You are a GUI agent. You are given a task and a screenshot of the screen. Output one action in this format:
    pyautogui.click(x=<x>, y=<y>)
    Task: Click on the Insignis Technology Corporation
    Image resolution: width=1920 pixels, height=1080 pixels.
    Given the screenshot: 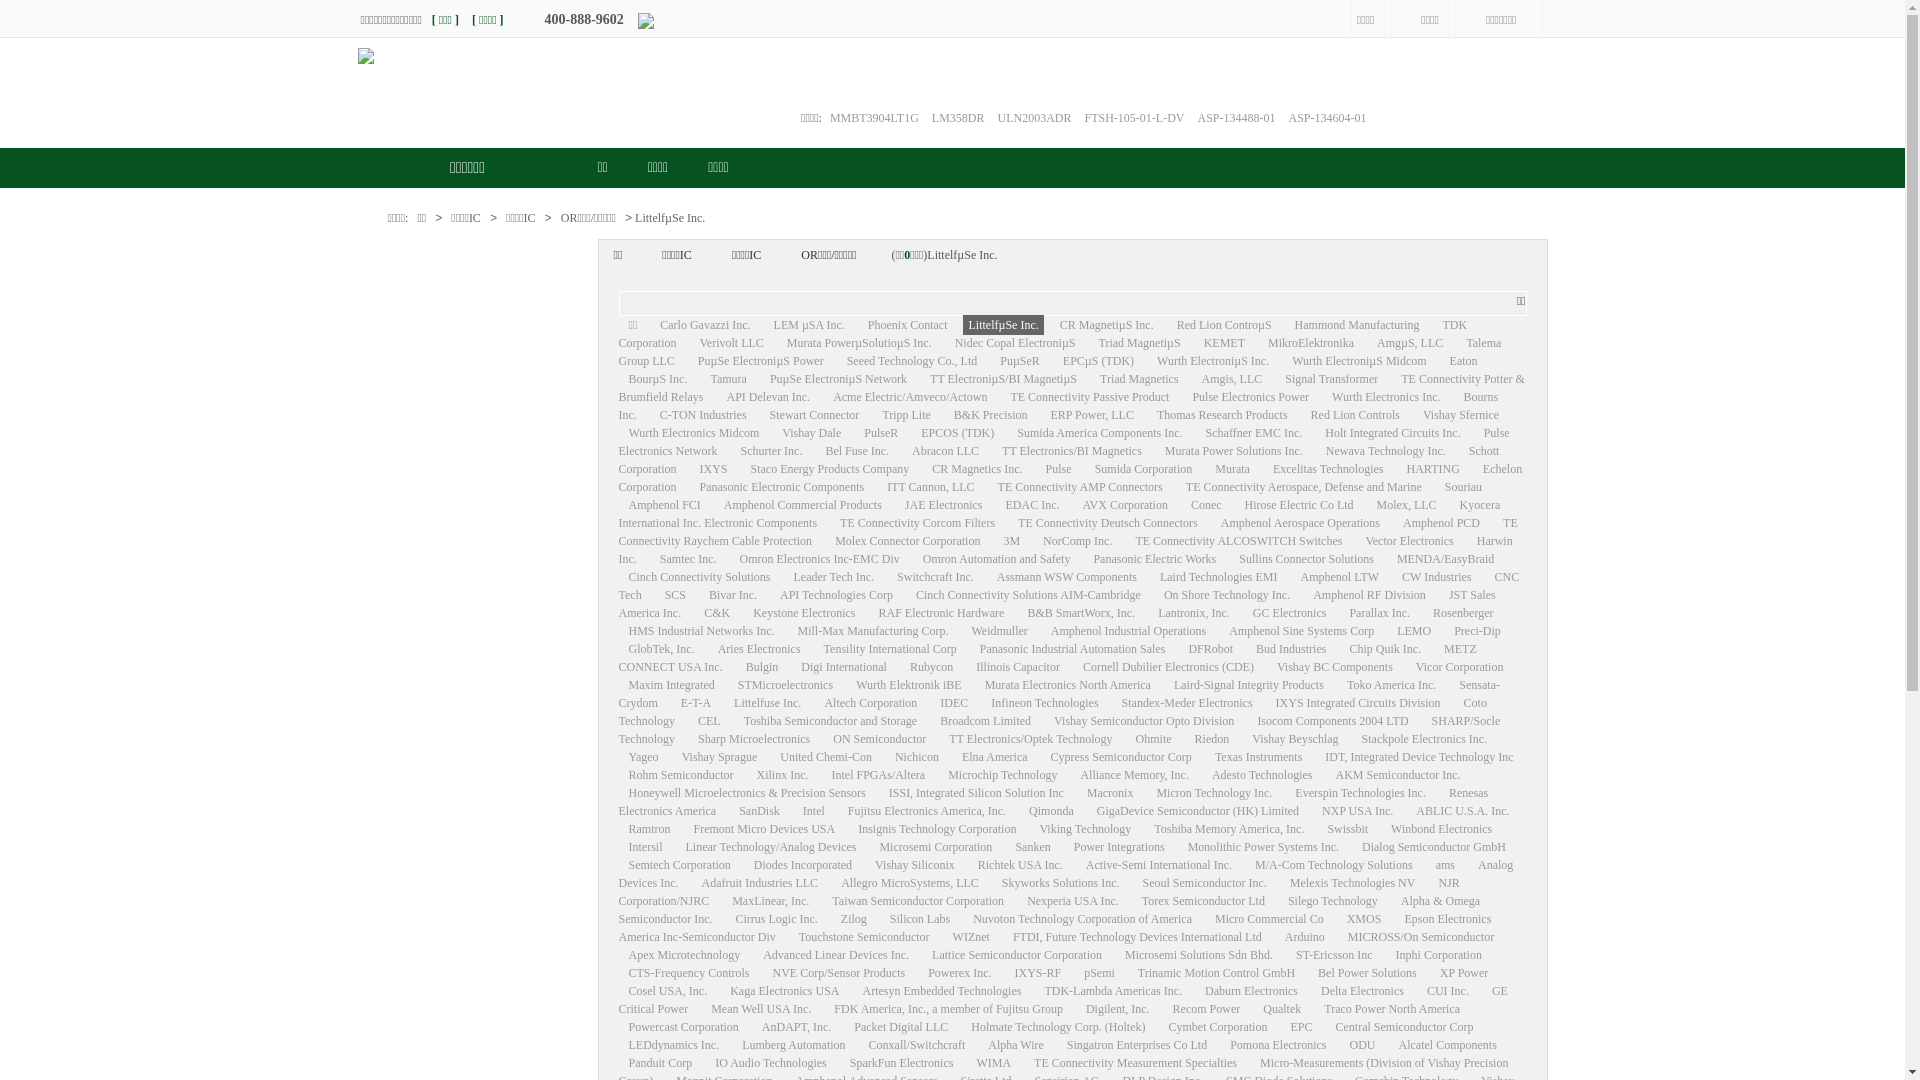 What is the action you would take?
    pyautogui.click(x=937, y=829)
    